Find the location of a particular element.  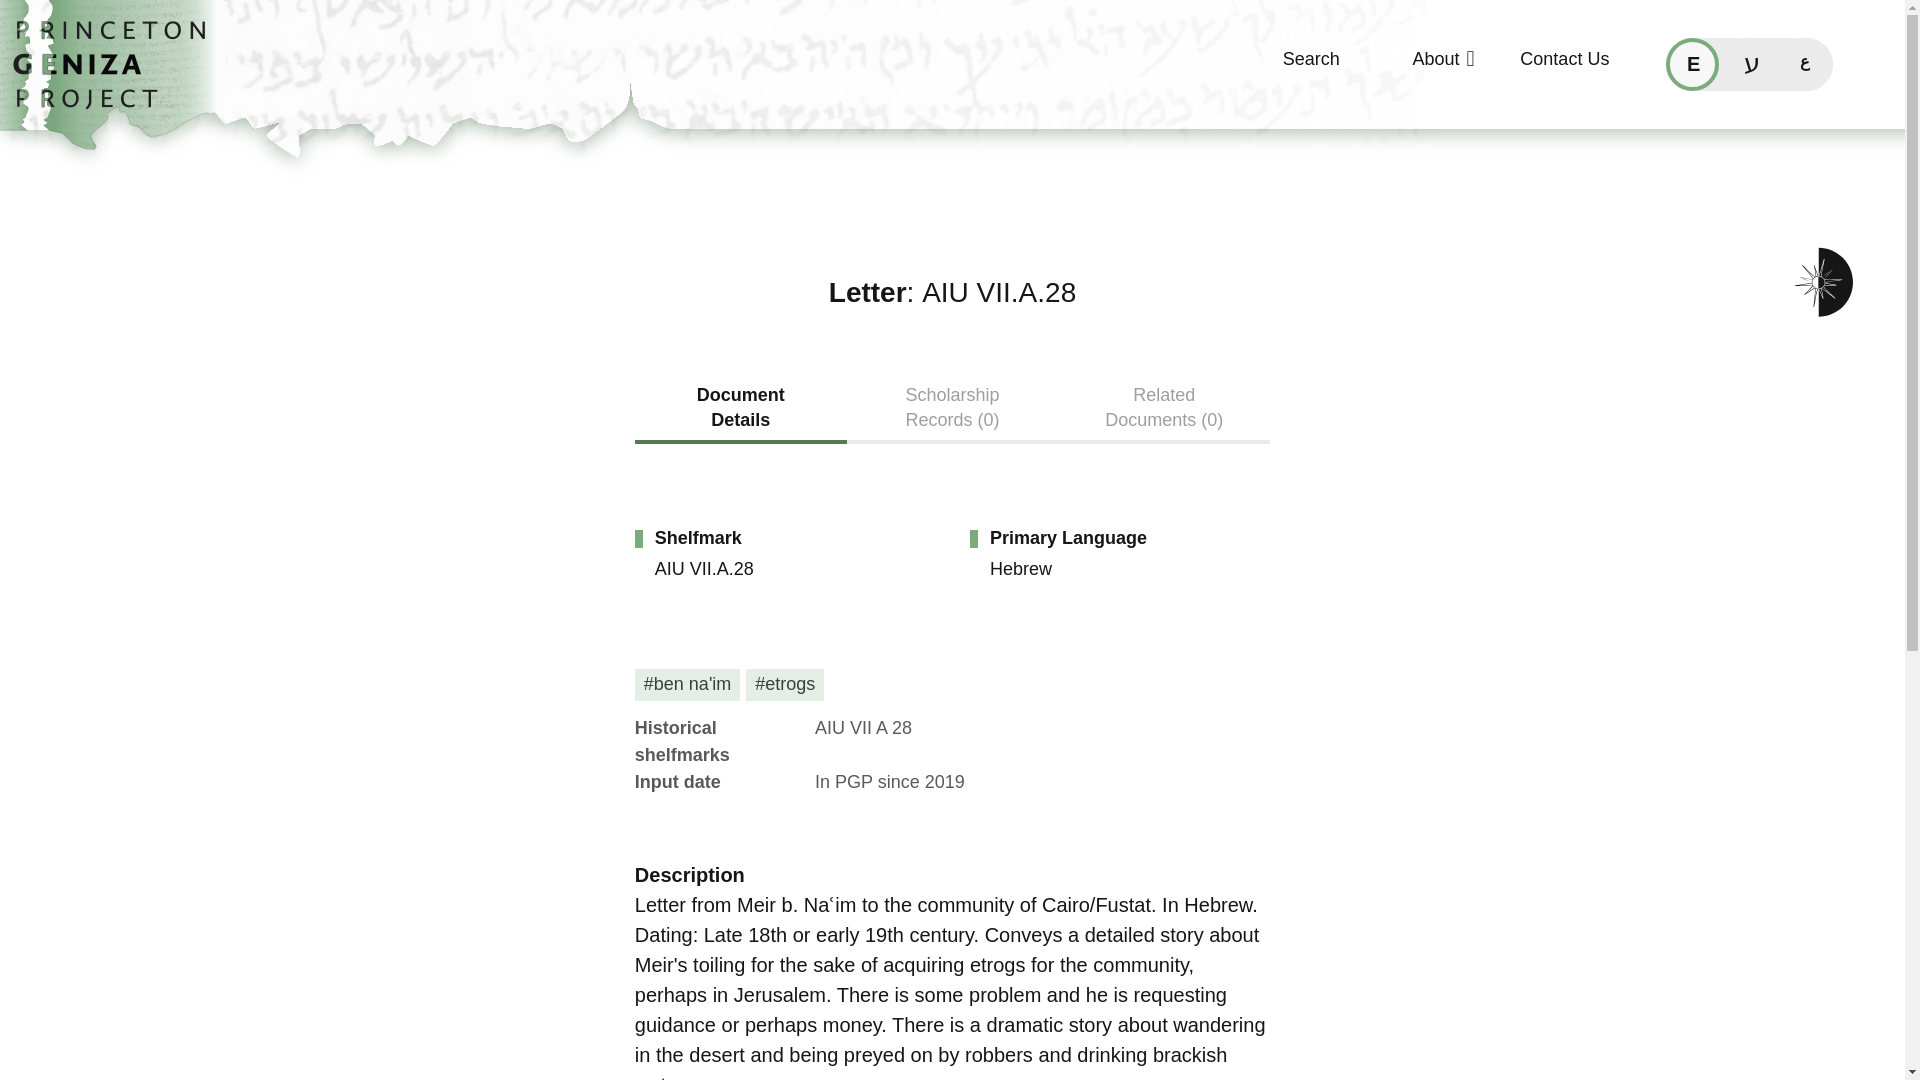

Contact Us is located at coordinates (1550, 68).